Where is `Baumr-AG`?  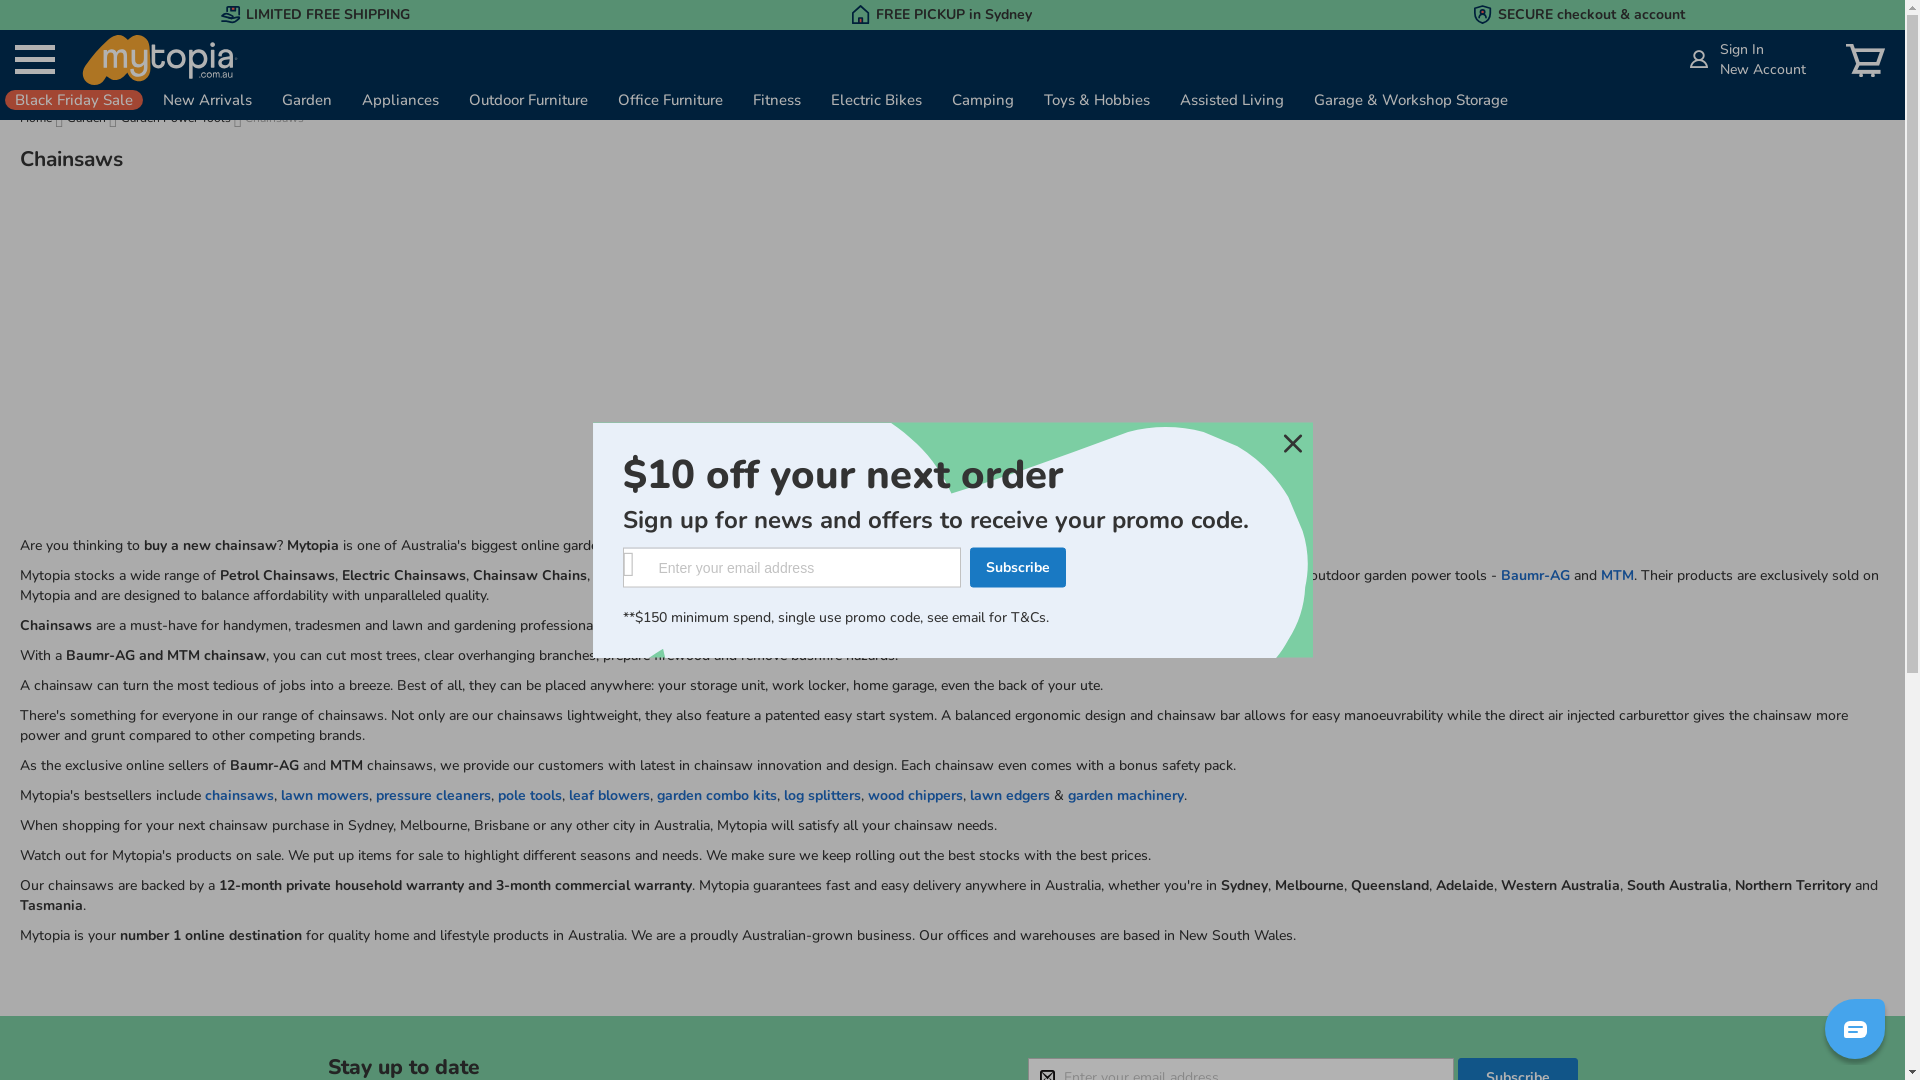 Baumr-AG is located at coordinates (1536, 576).